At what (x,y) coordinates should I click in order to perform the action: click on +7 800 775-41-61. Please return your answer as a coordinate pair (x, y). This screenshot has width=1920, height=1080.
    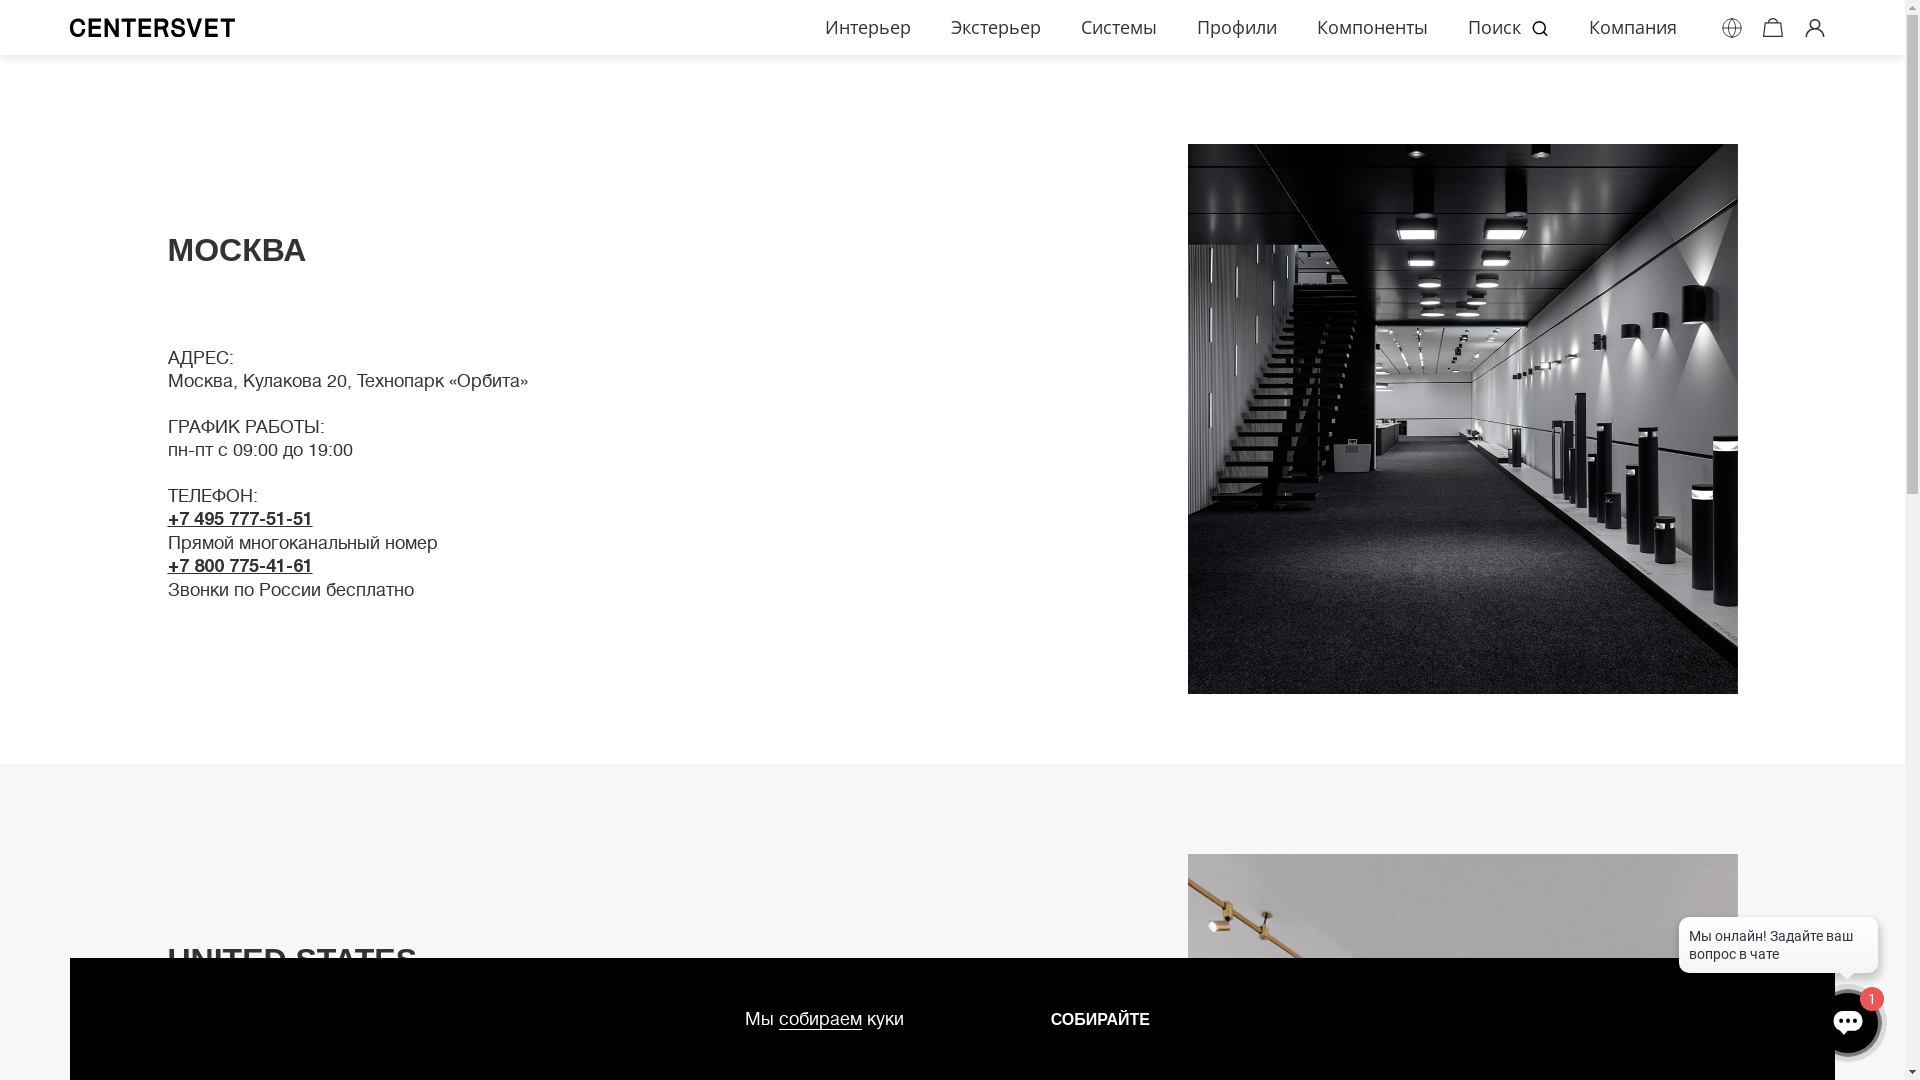
    Looking at the image, I should click on (240, 566).